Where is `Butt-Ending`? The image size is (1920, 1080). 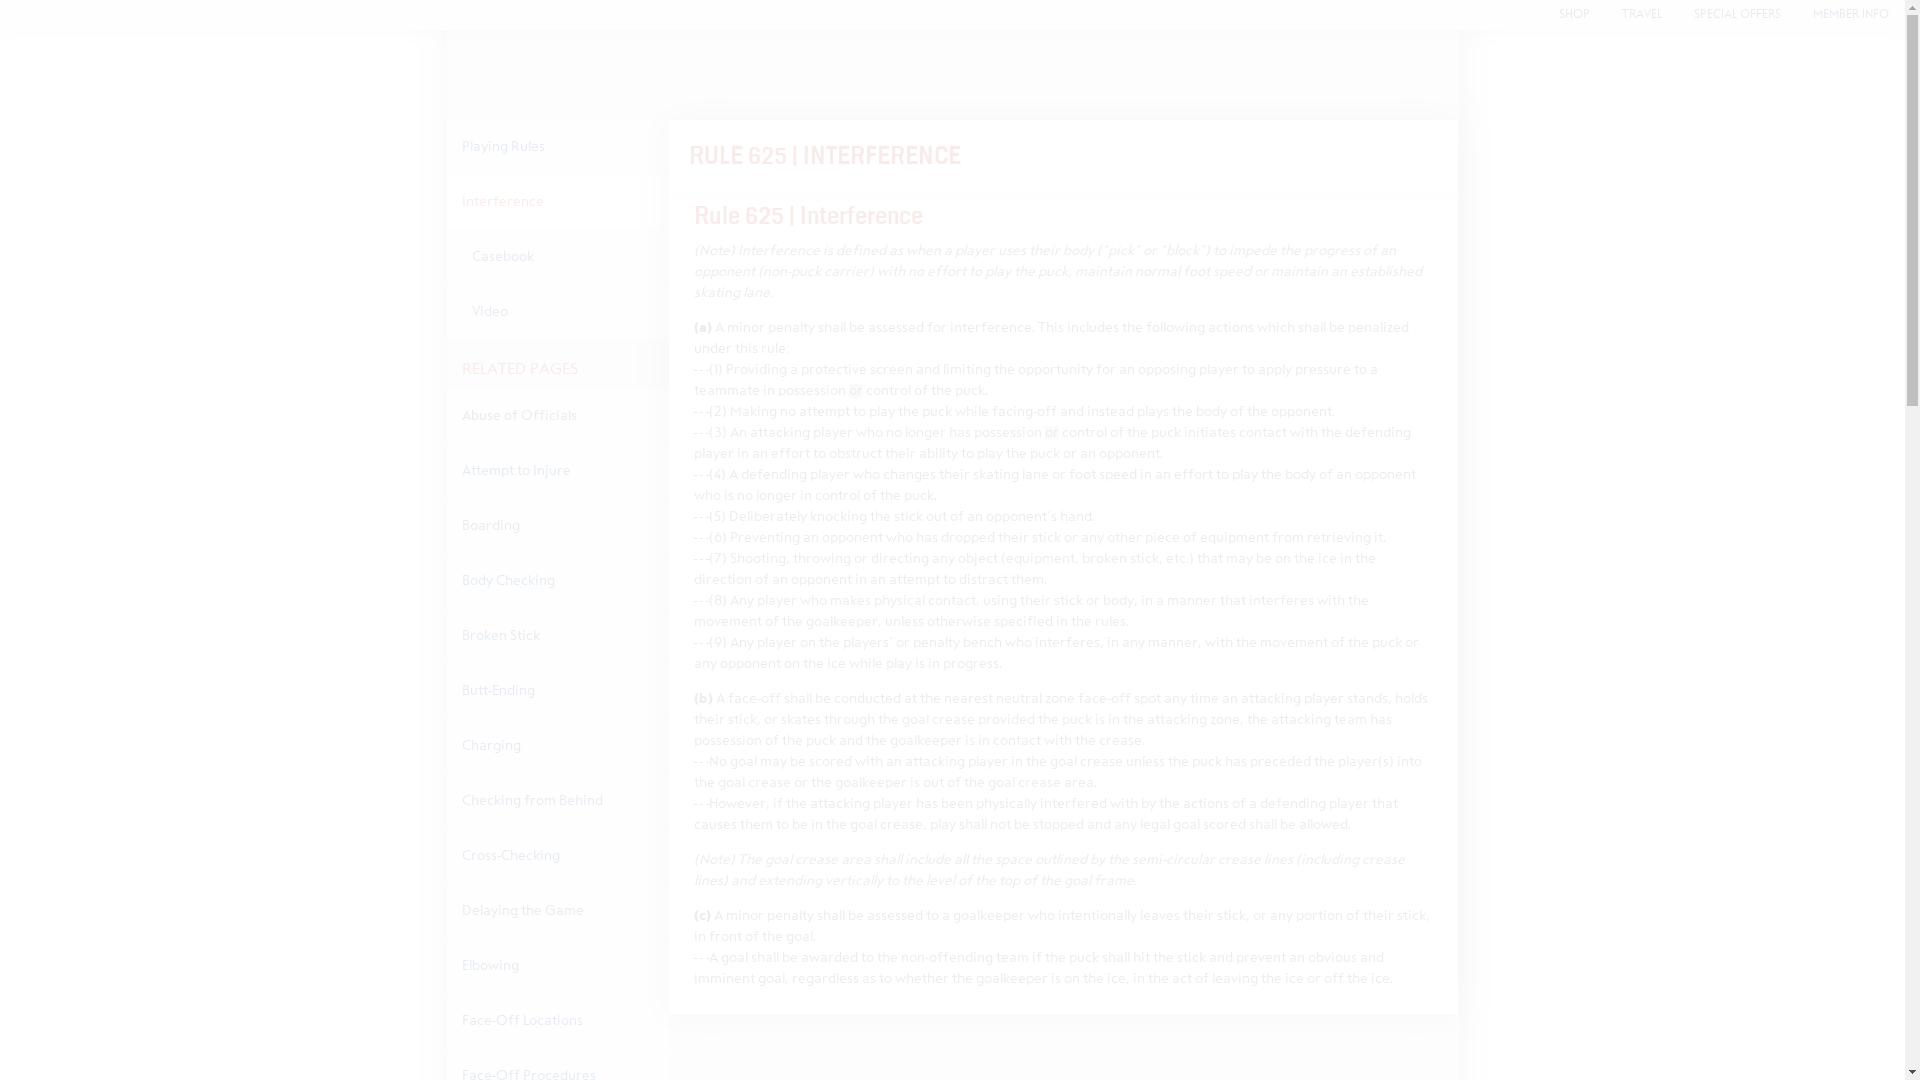 Butt-Ending is located at coordinates (556, 691).